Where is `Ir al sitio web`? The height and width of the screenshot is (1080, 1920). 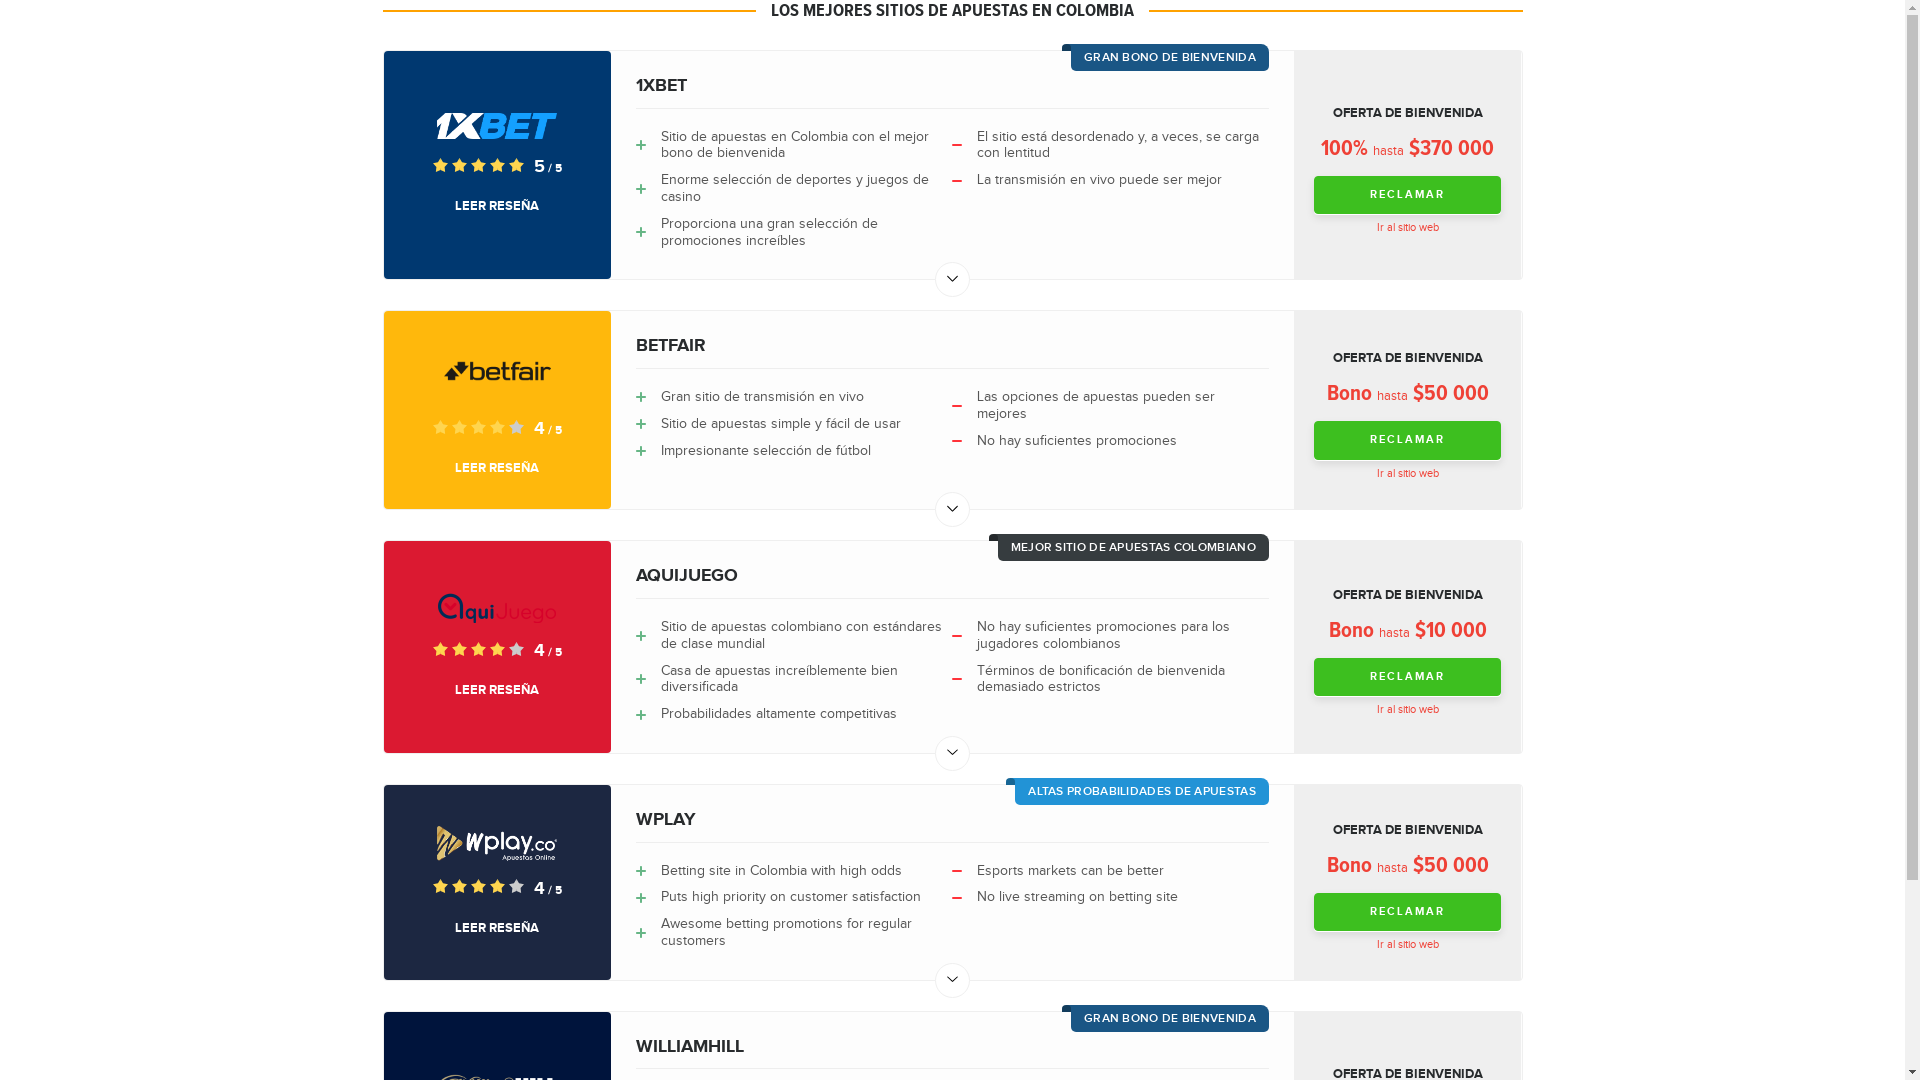
Ir al sitio web is located at coordinates (1408, 946).